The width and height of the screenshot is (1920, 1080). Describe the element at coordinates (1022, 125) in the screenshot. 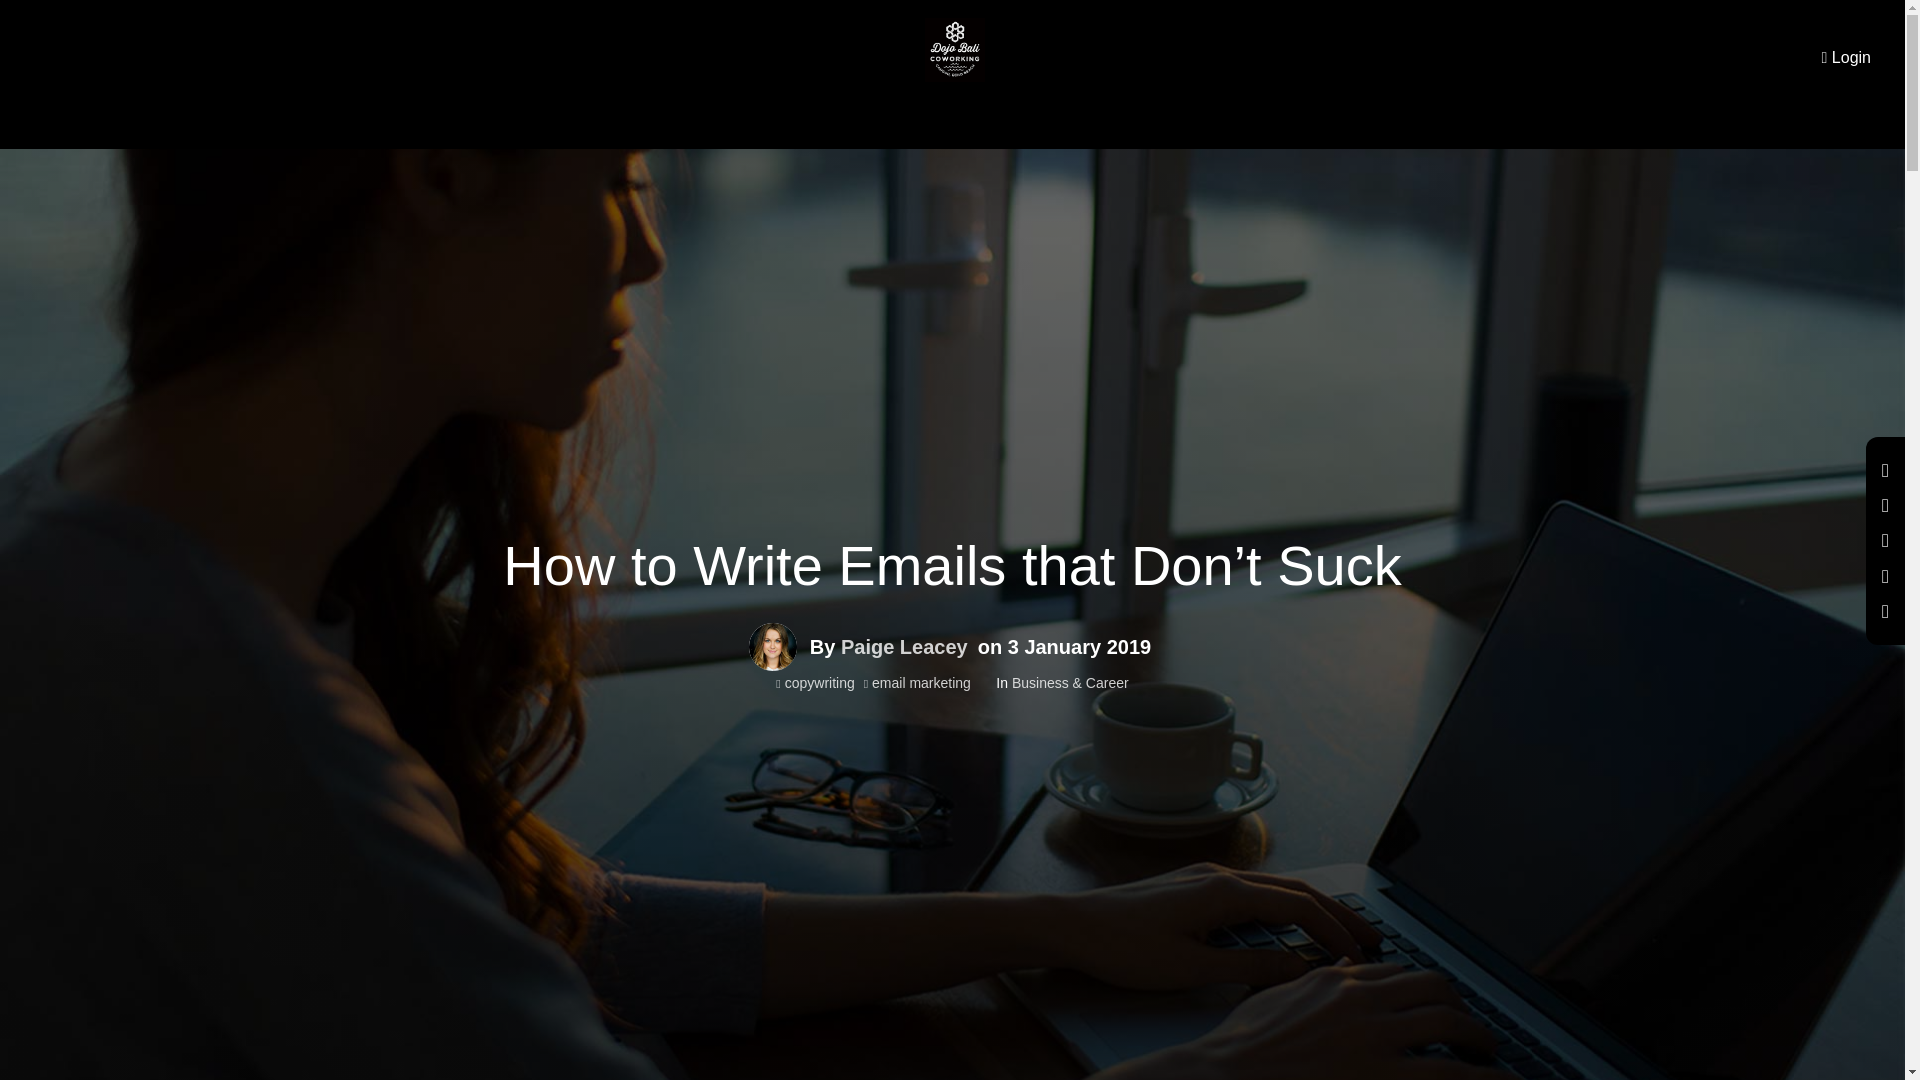

I see `Social Impact` at that location.